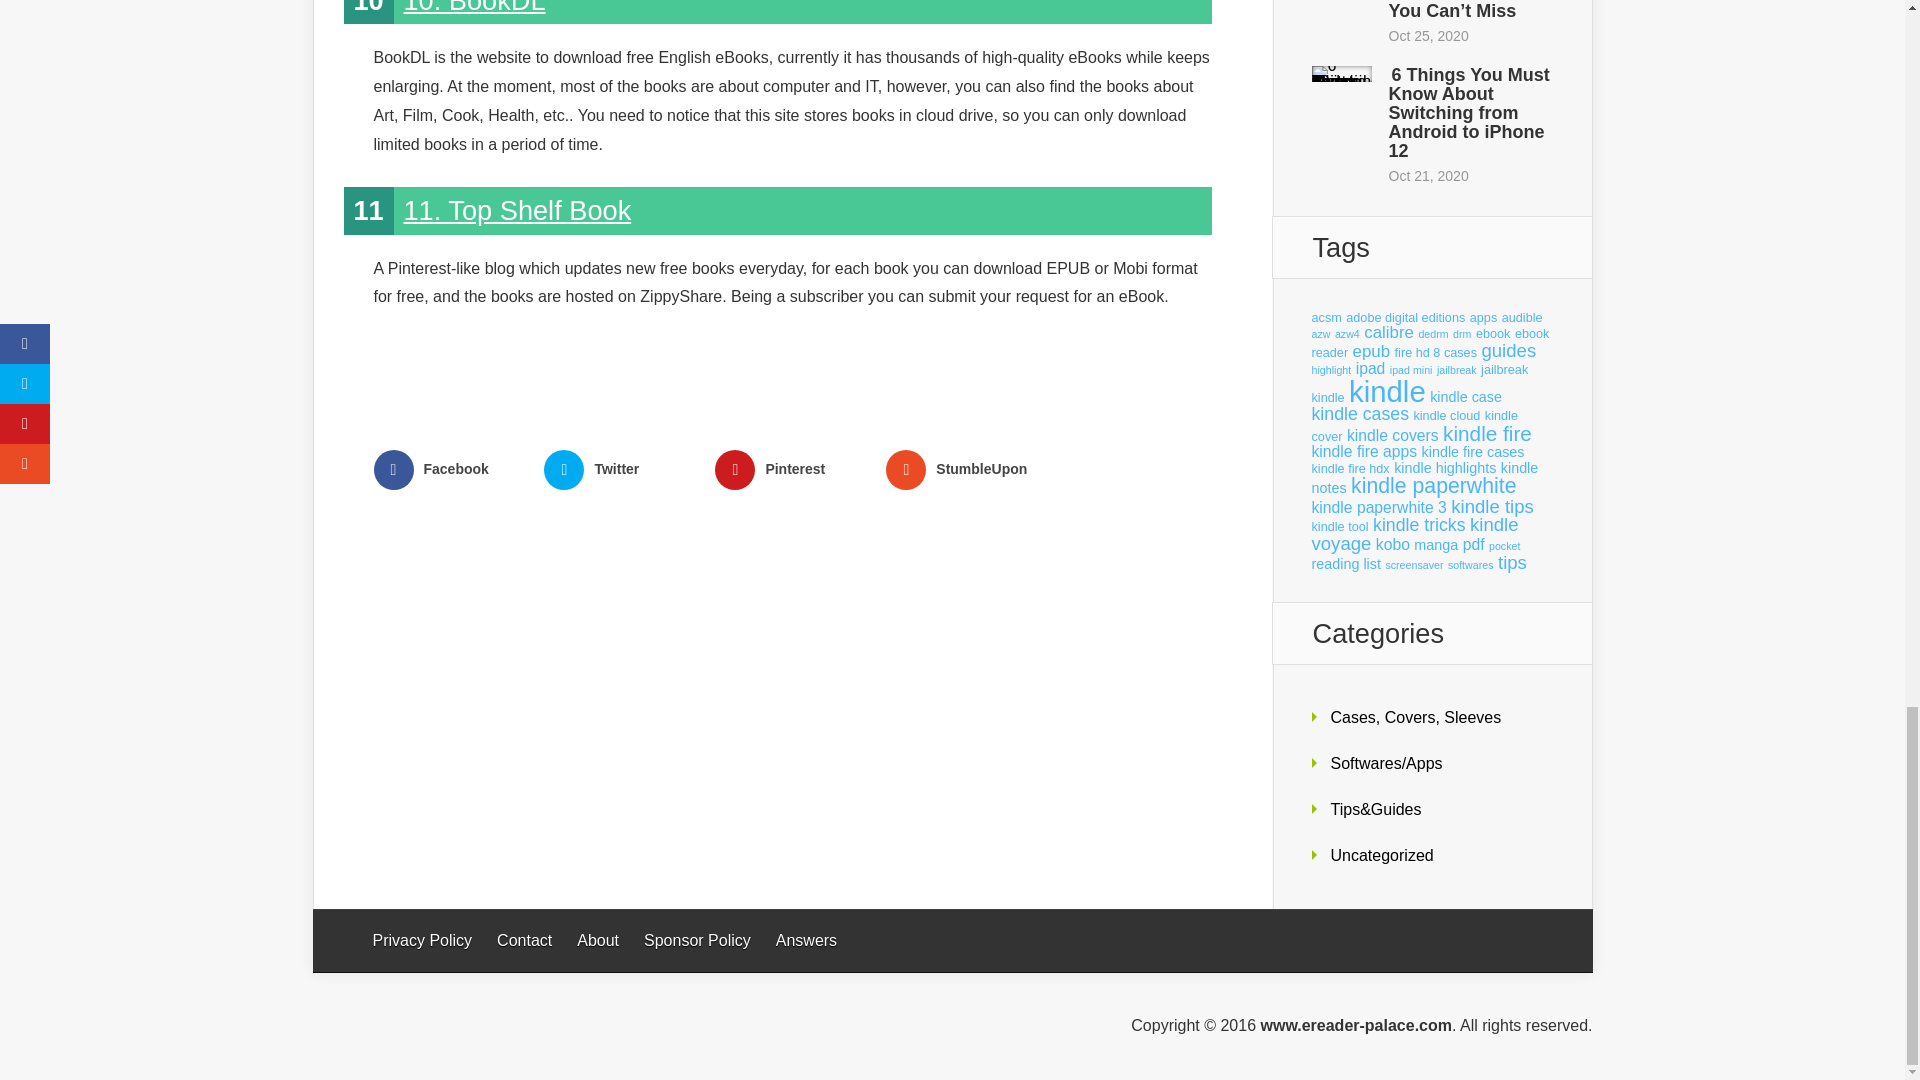 This screenshot has height=1080, width=1920. What do you see at coordinates (792, 470) in the screenshot?
I see `Pinterest` at bounding box center [792, 470].